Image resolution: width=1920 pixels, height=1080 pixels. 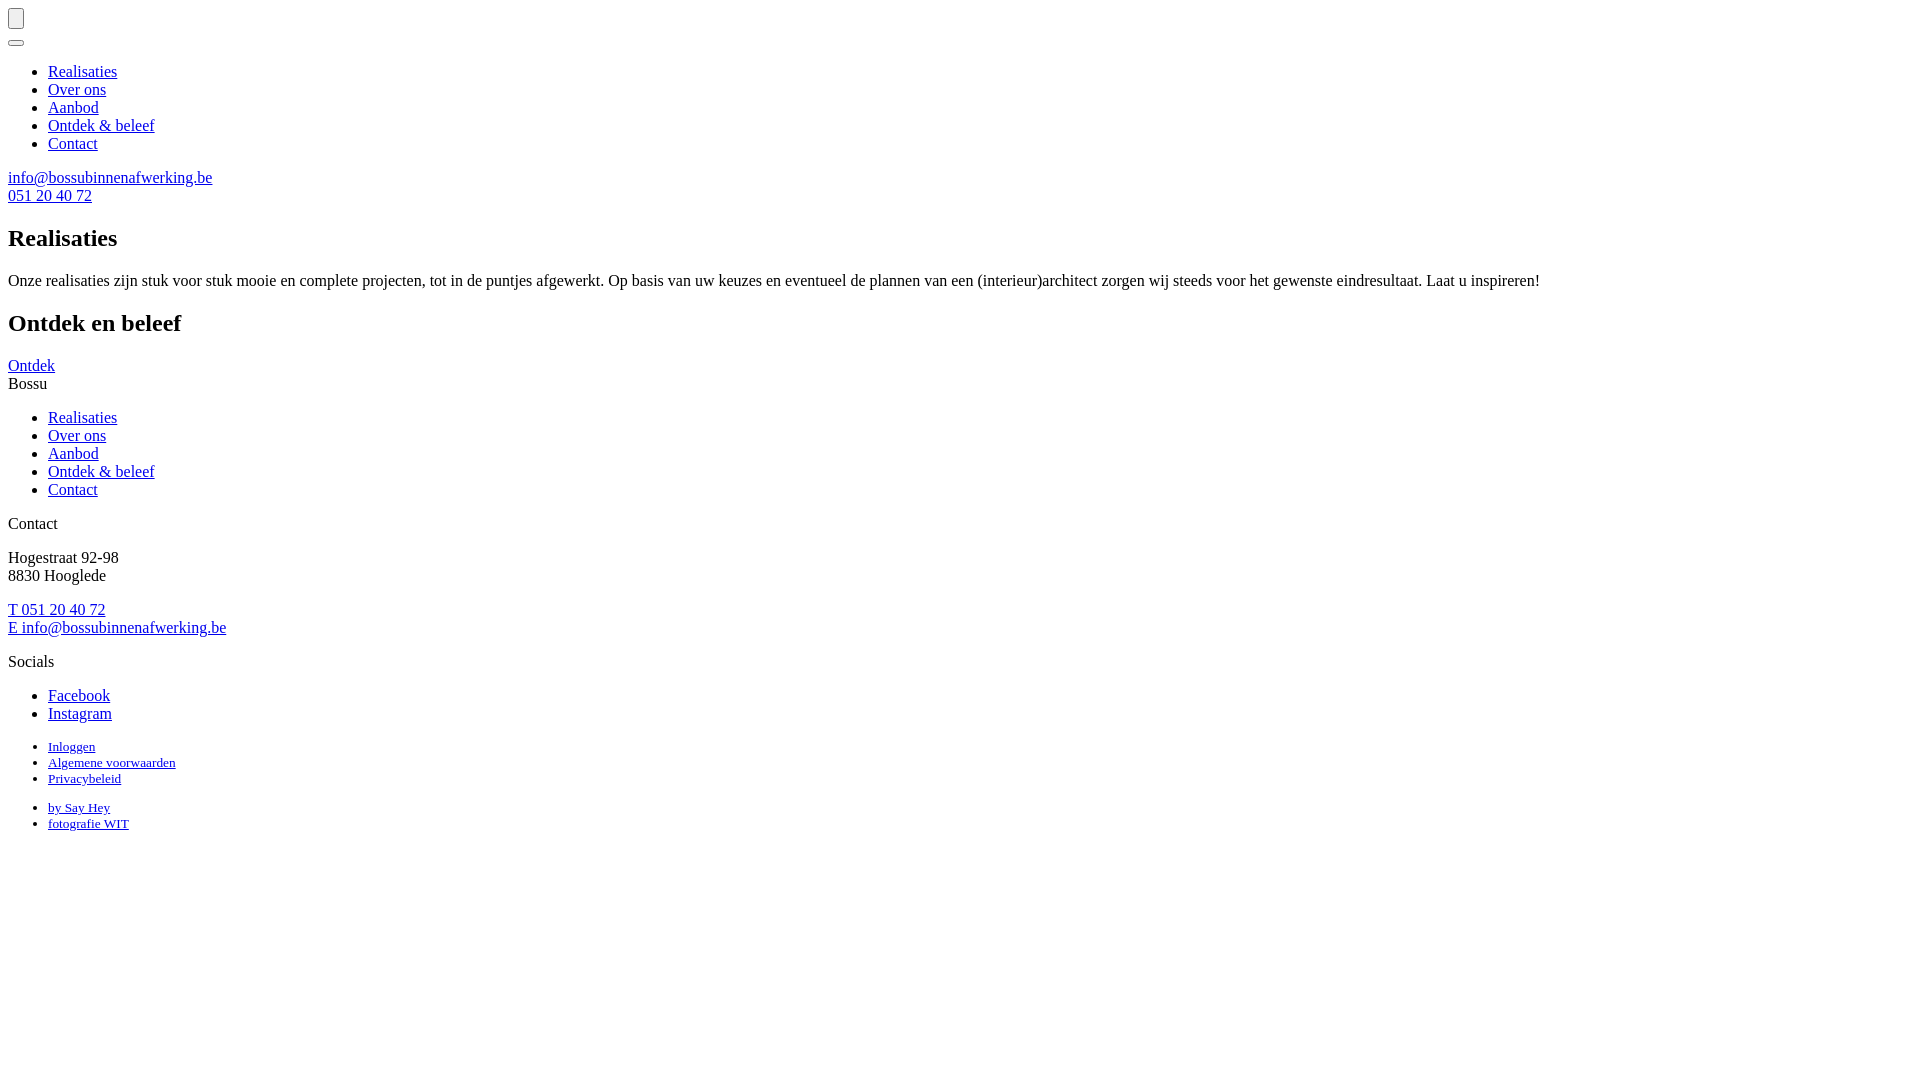 What do you see at coordinates (82, 418) in the screenshot?
I see `Realisaties` at bounding box center [82, 418].